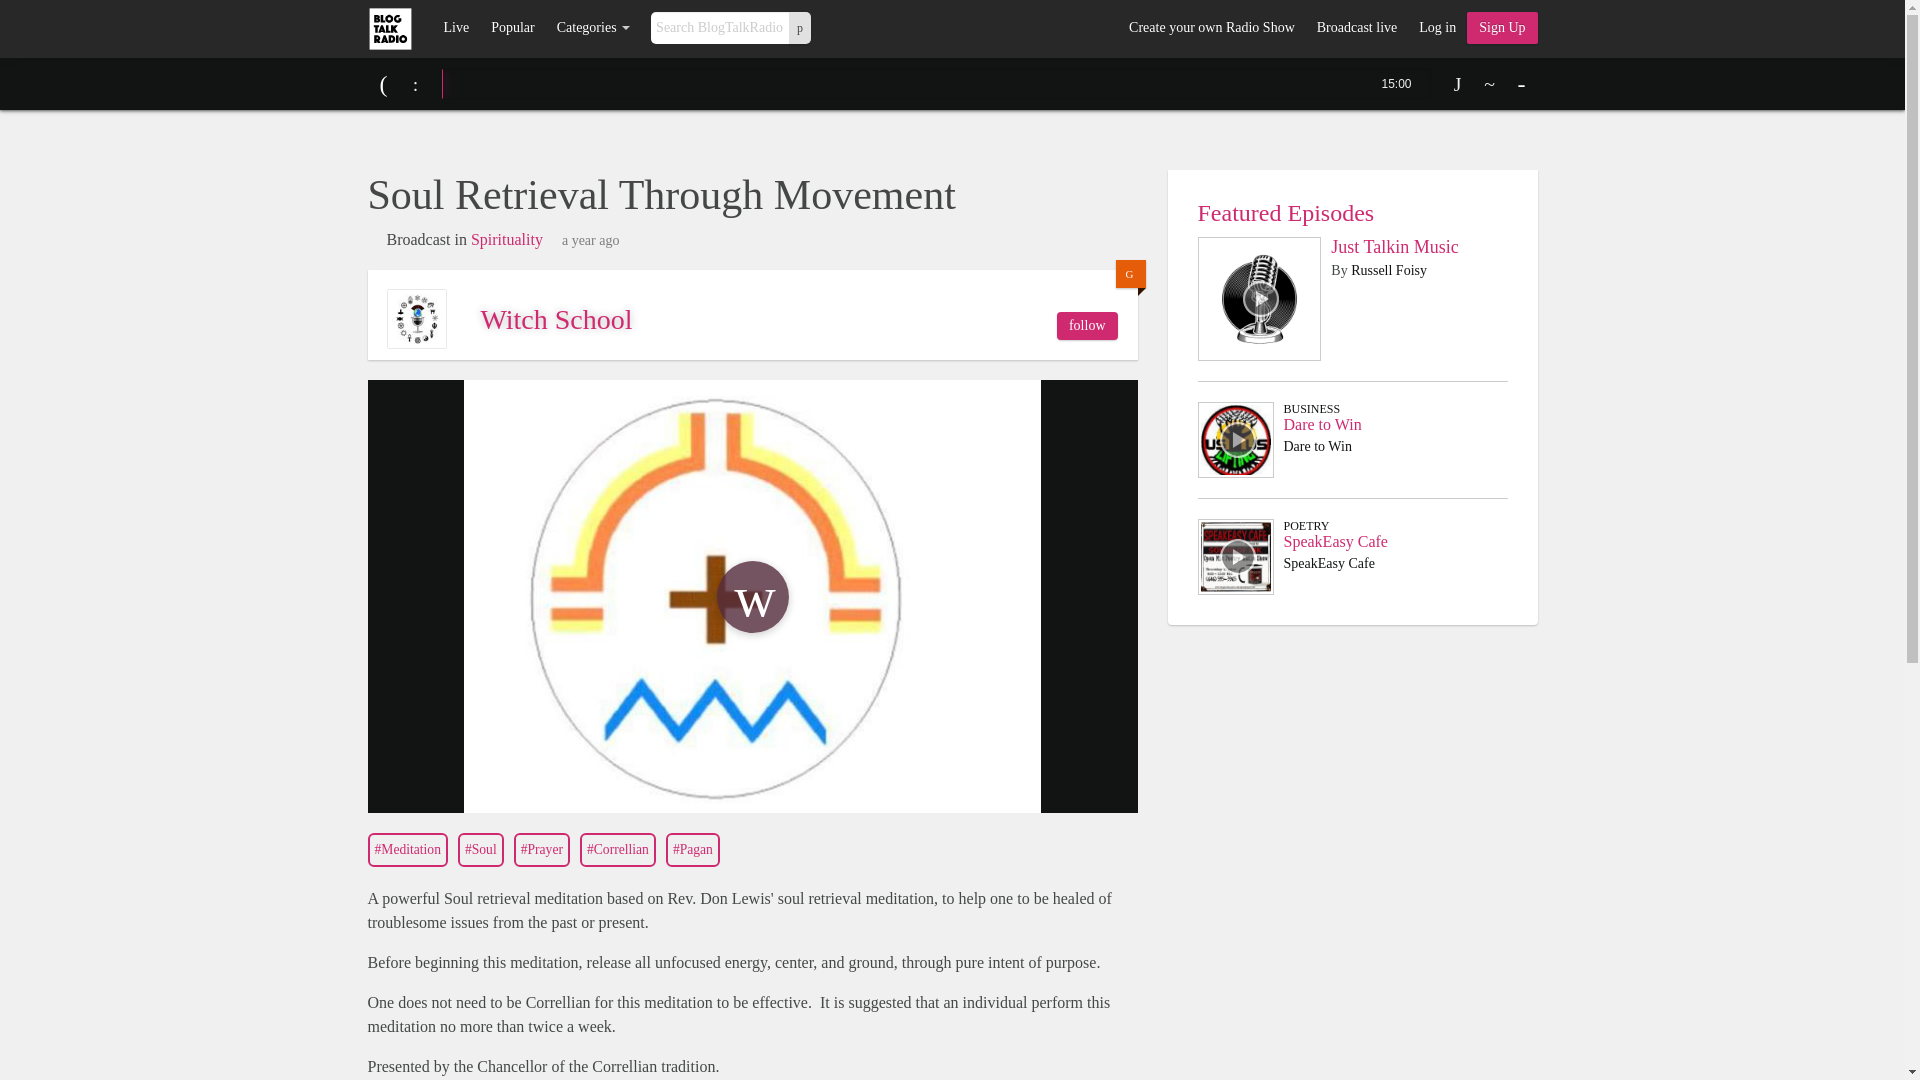  Describe the element at coordinates (1490, 84) in the screenshot. I see `Embed this episode` at that location.